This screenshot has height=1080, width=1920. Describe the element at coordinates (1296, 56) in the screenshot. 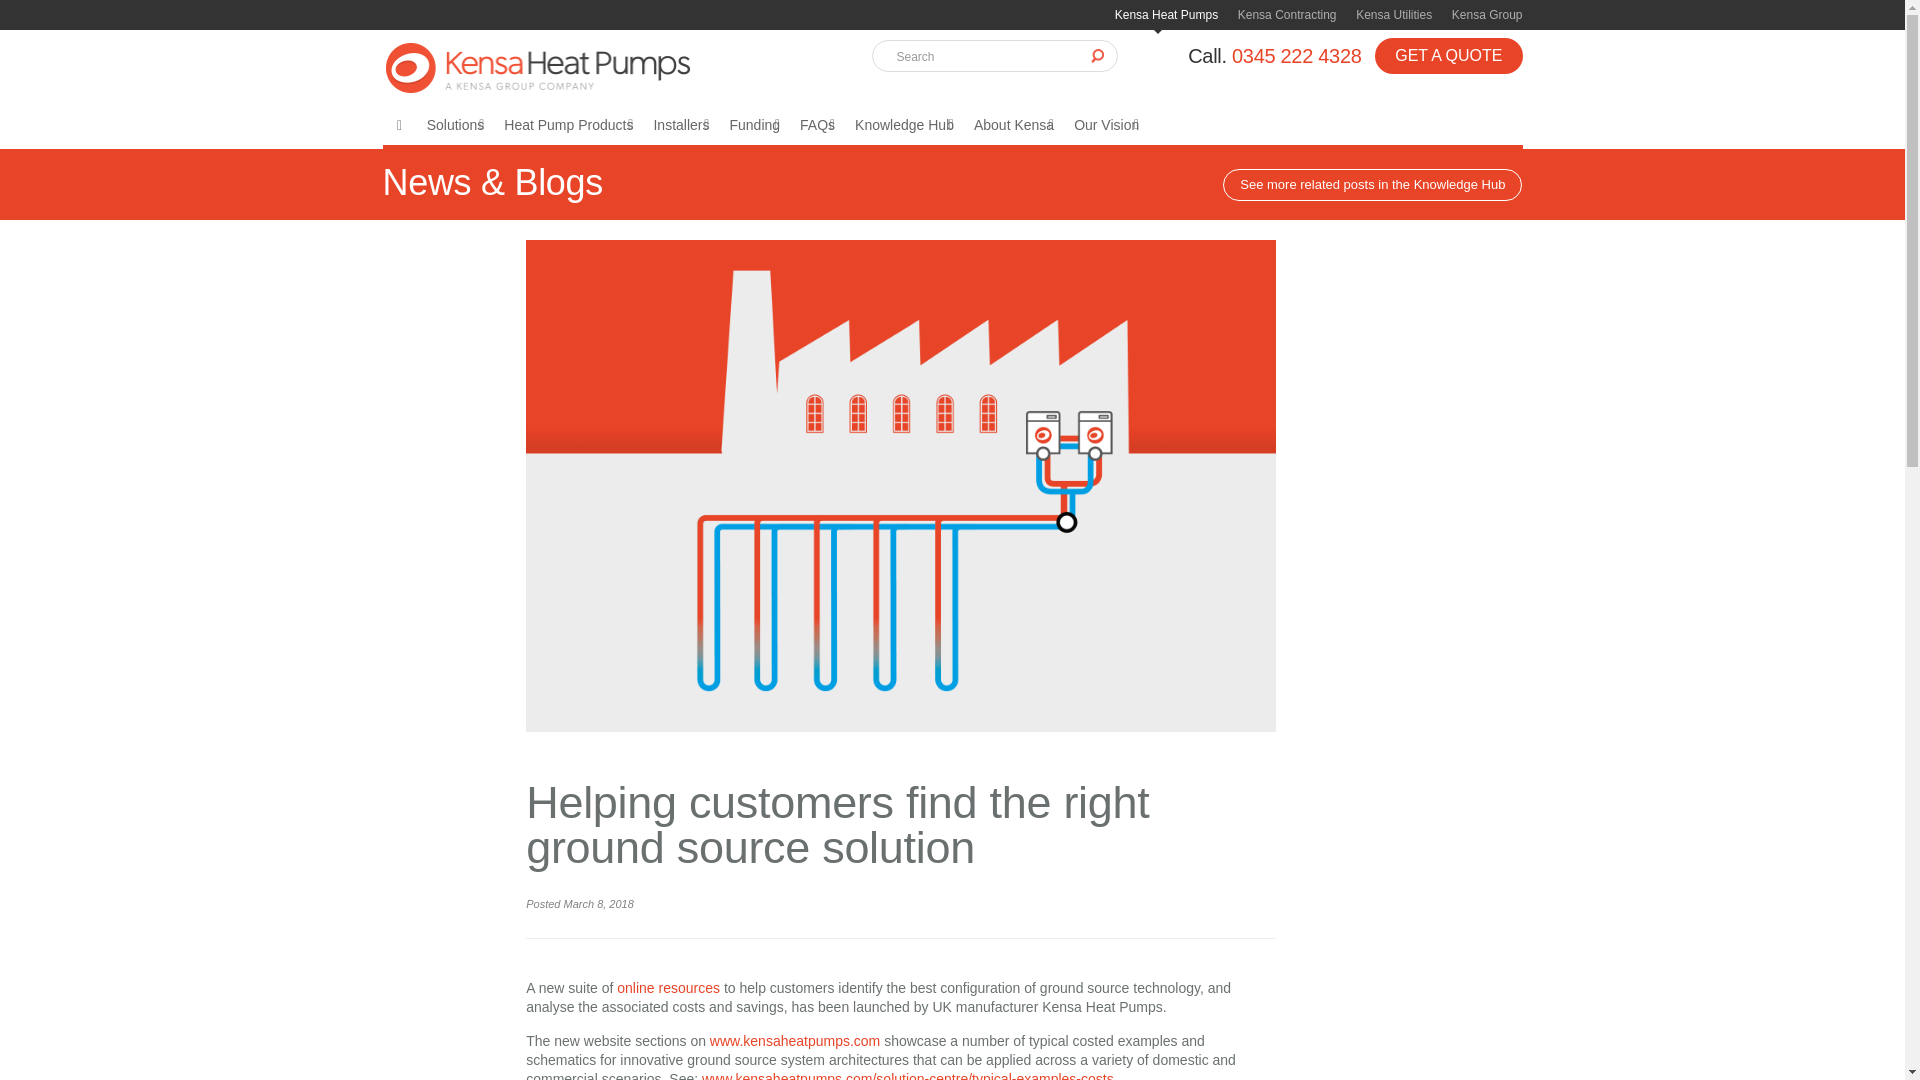

I see `0345 222 4328` at that location.